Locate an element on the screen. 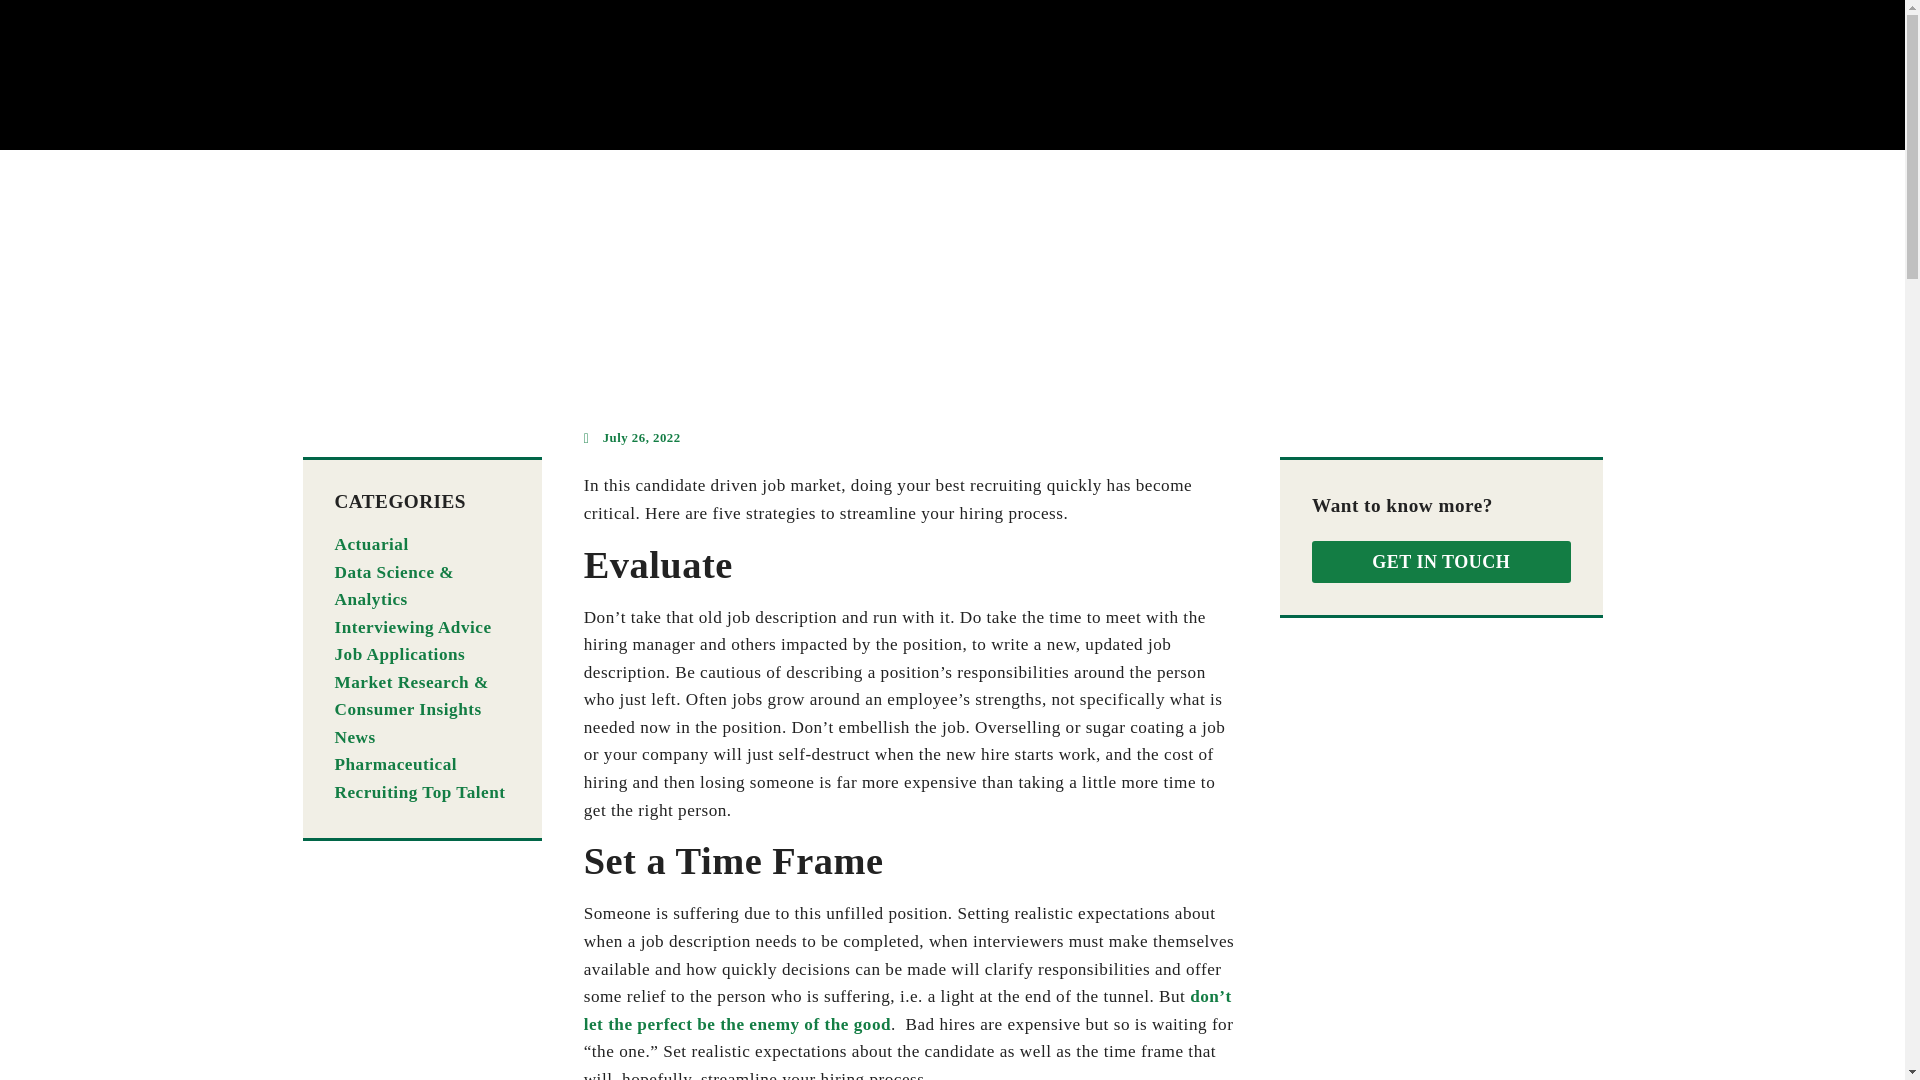 The height and width of the screenshot is (1080, 1920). News is located at coordinates (354, 737).